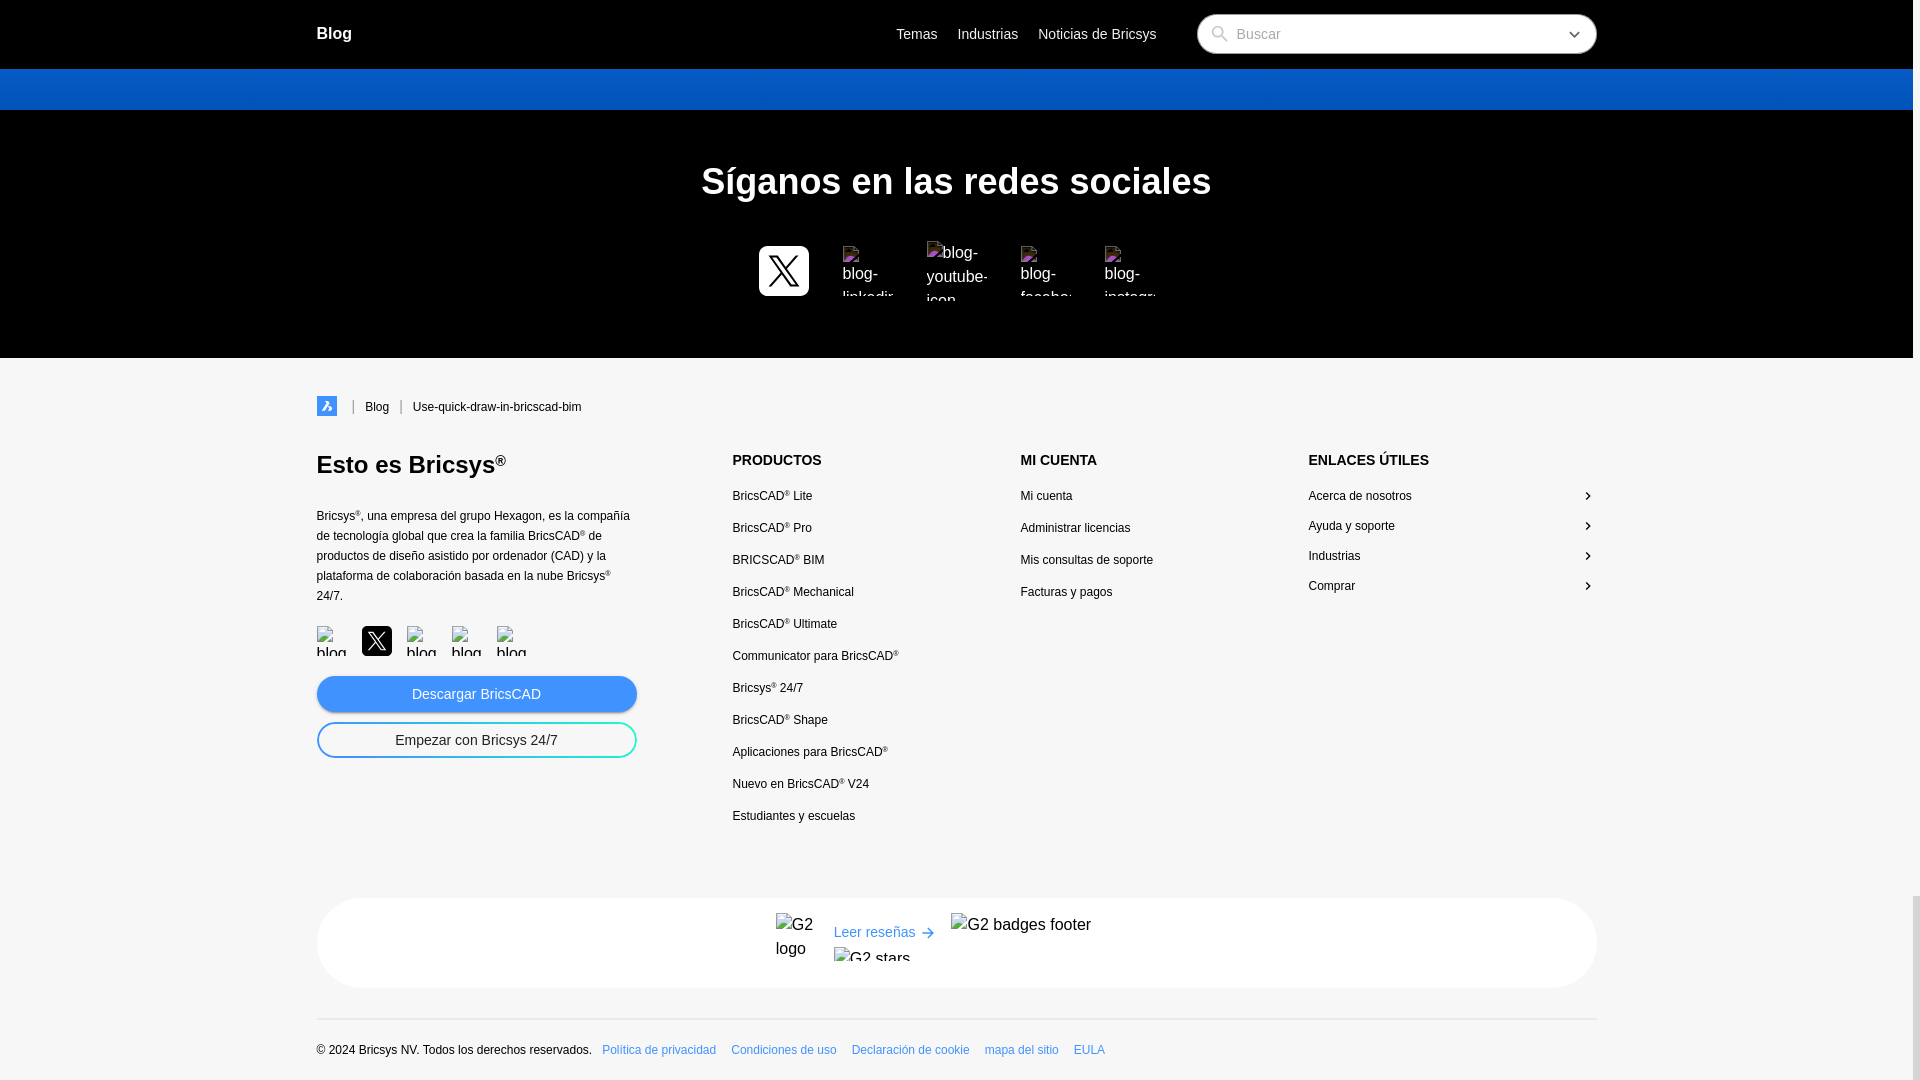 The image size is (1920, 1080). What do you see at coordinates (956, 270) in the screenshot?
I see `blog-youtube-icon` at bounding box center [956, 270].